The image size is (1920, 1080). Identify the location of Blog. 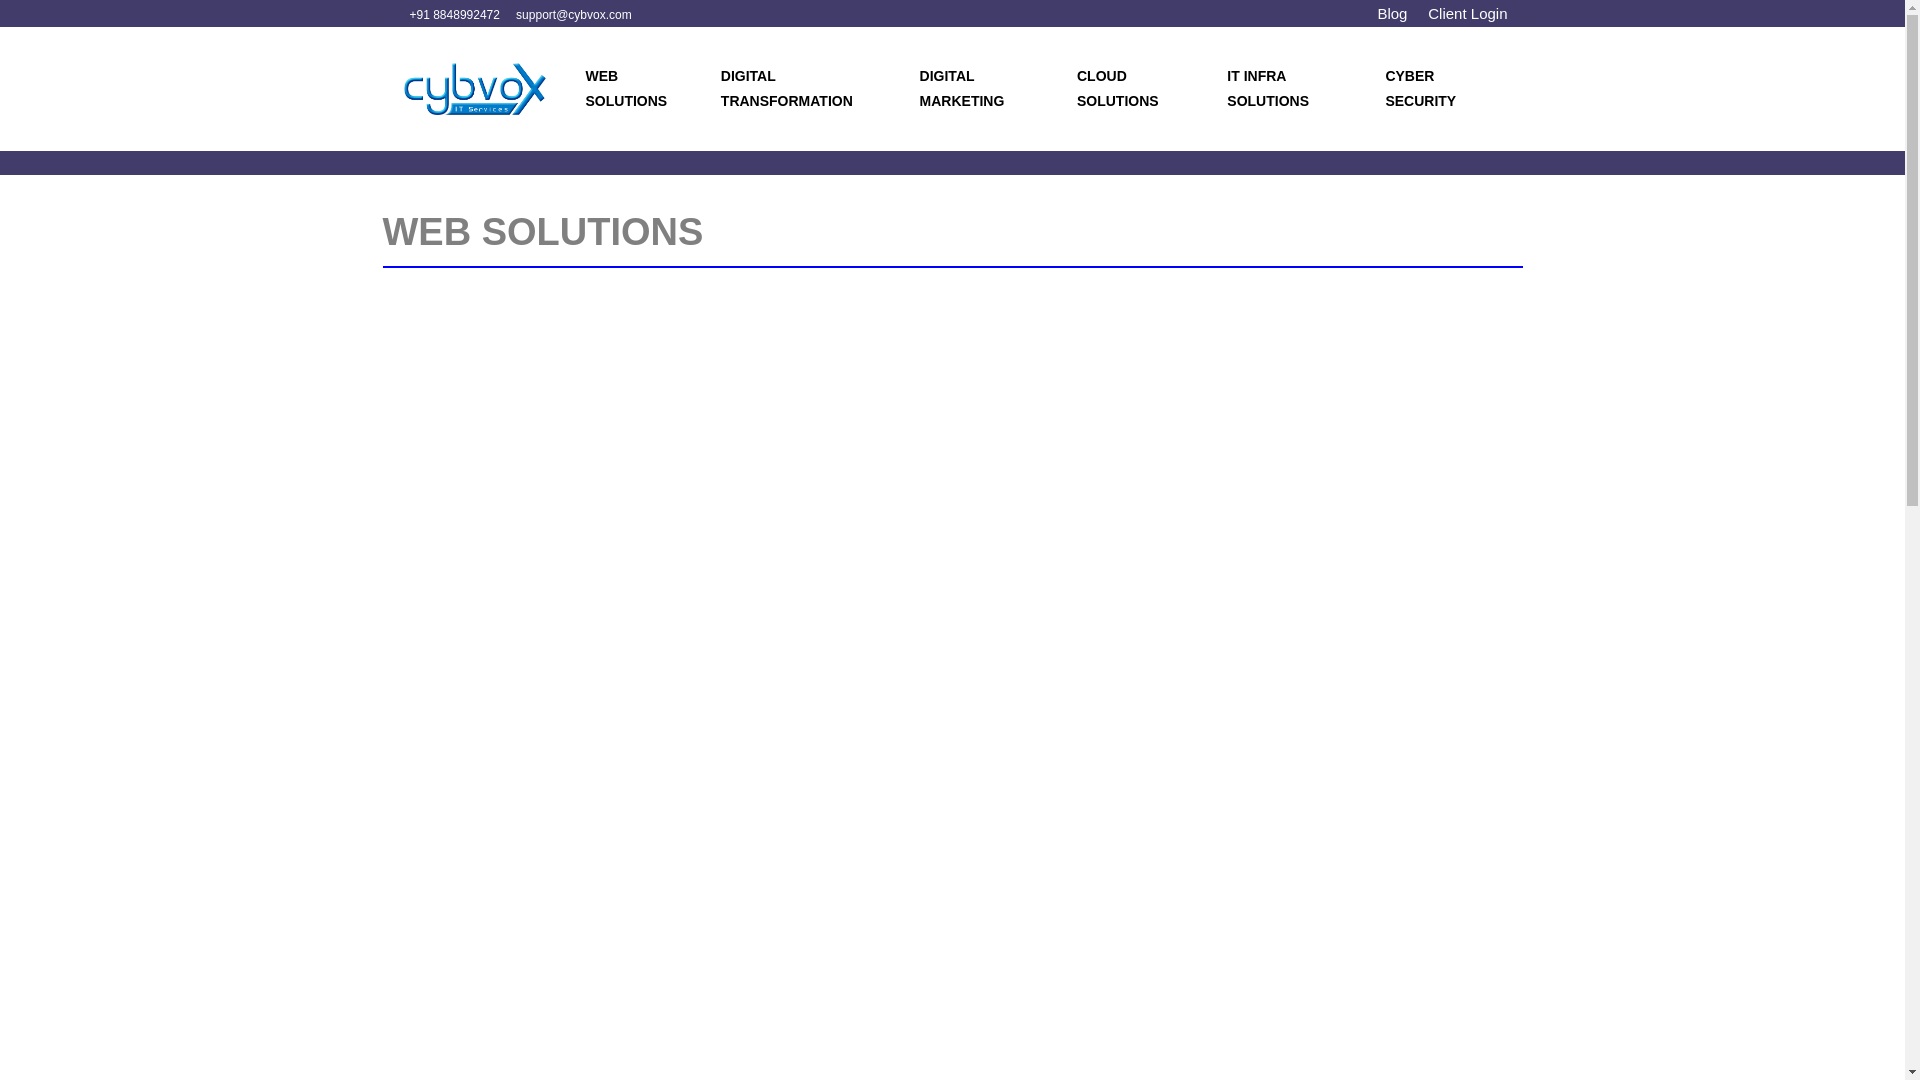
(1394, 13).